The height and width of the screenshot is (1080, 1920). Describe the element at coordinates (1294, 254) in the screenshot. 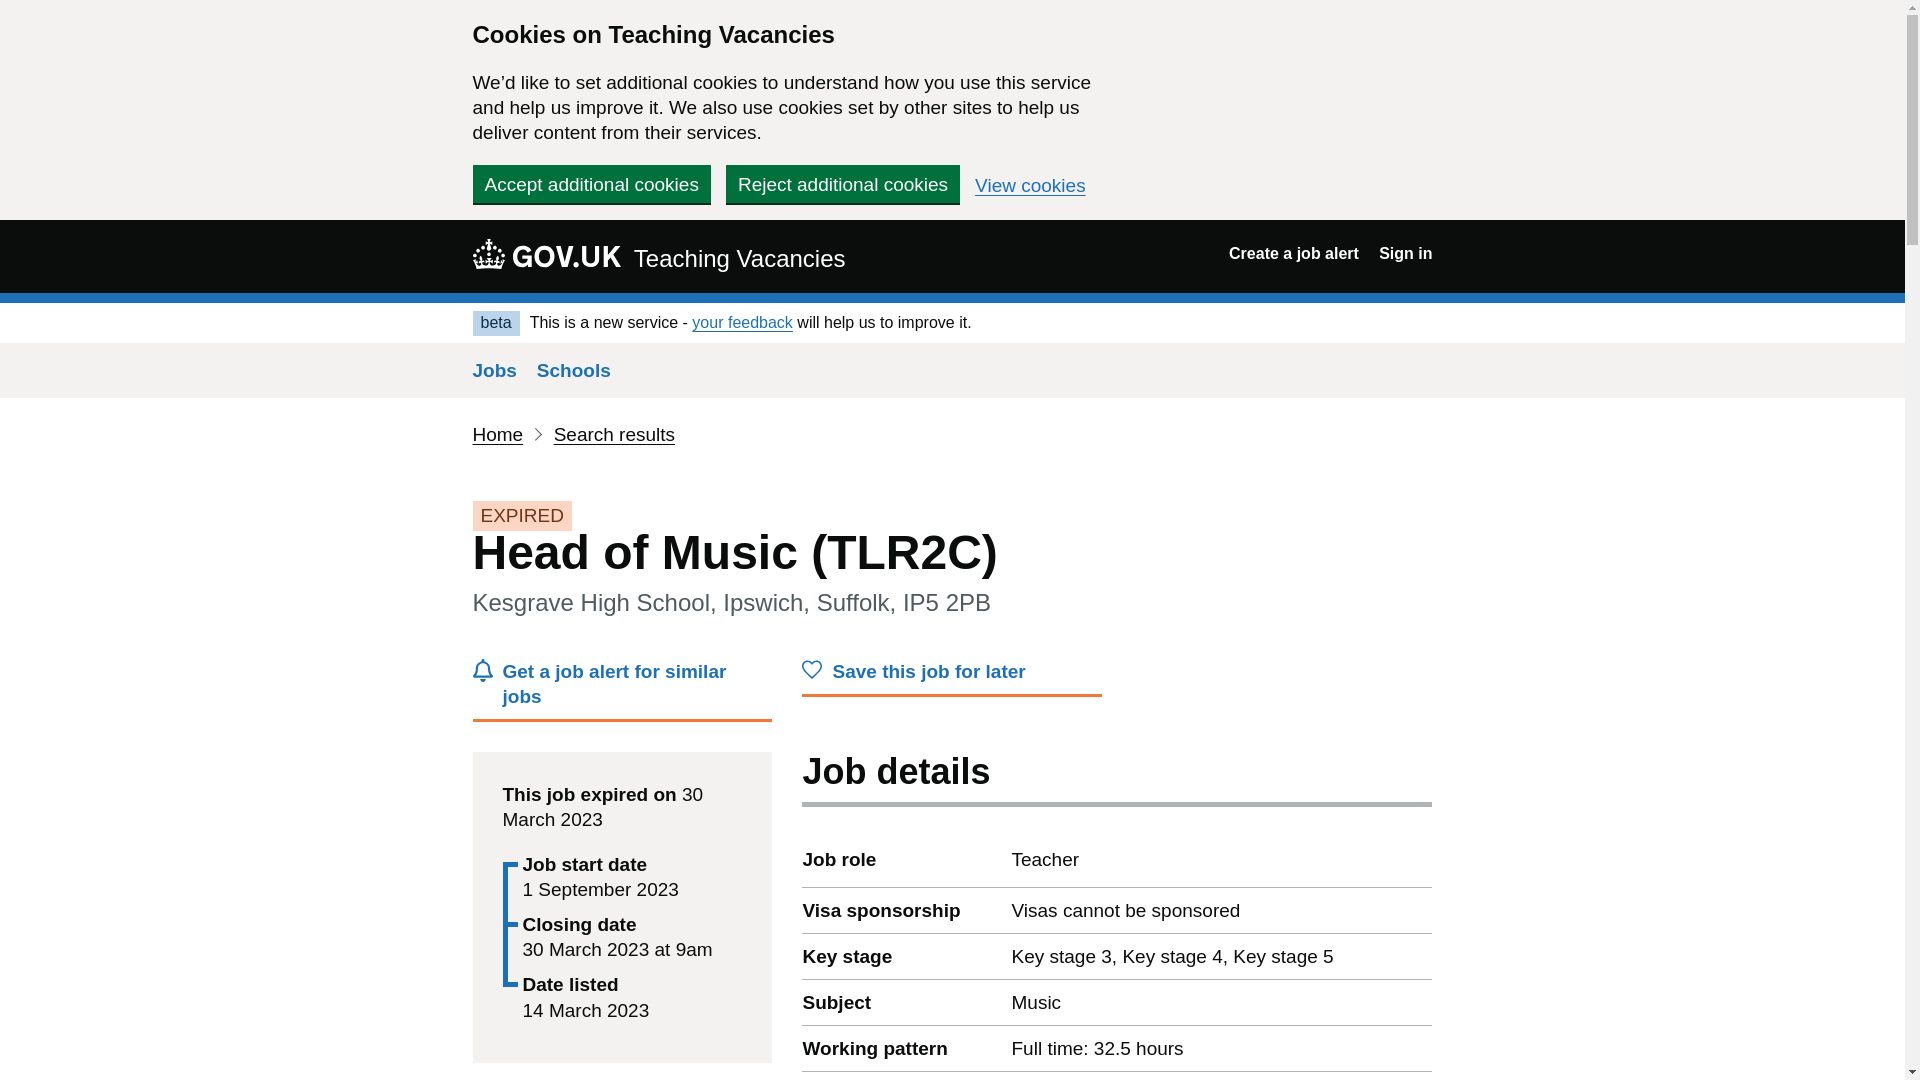

I see `Create a job alert` at that location.